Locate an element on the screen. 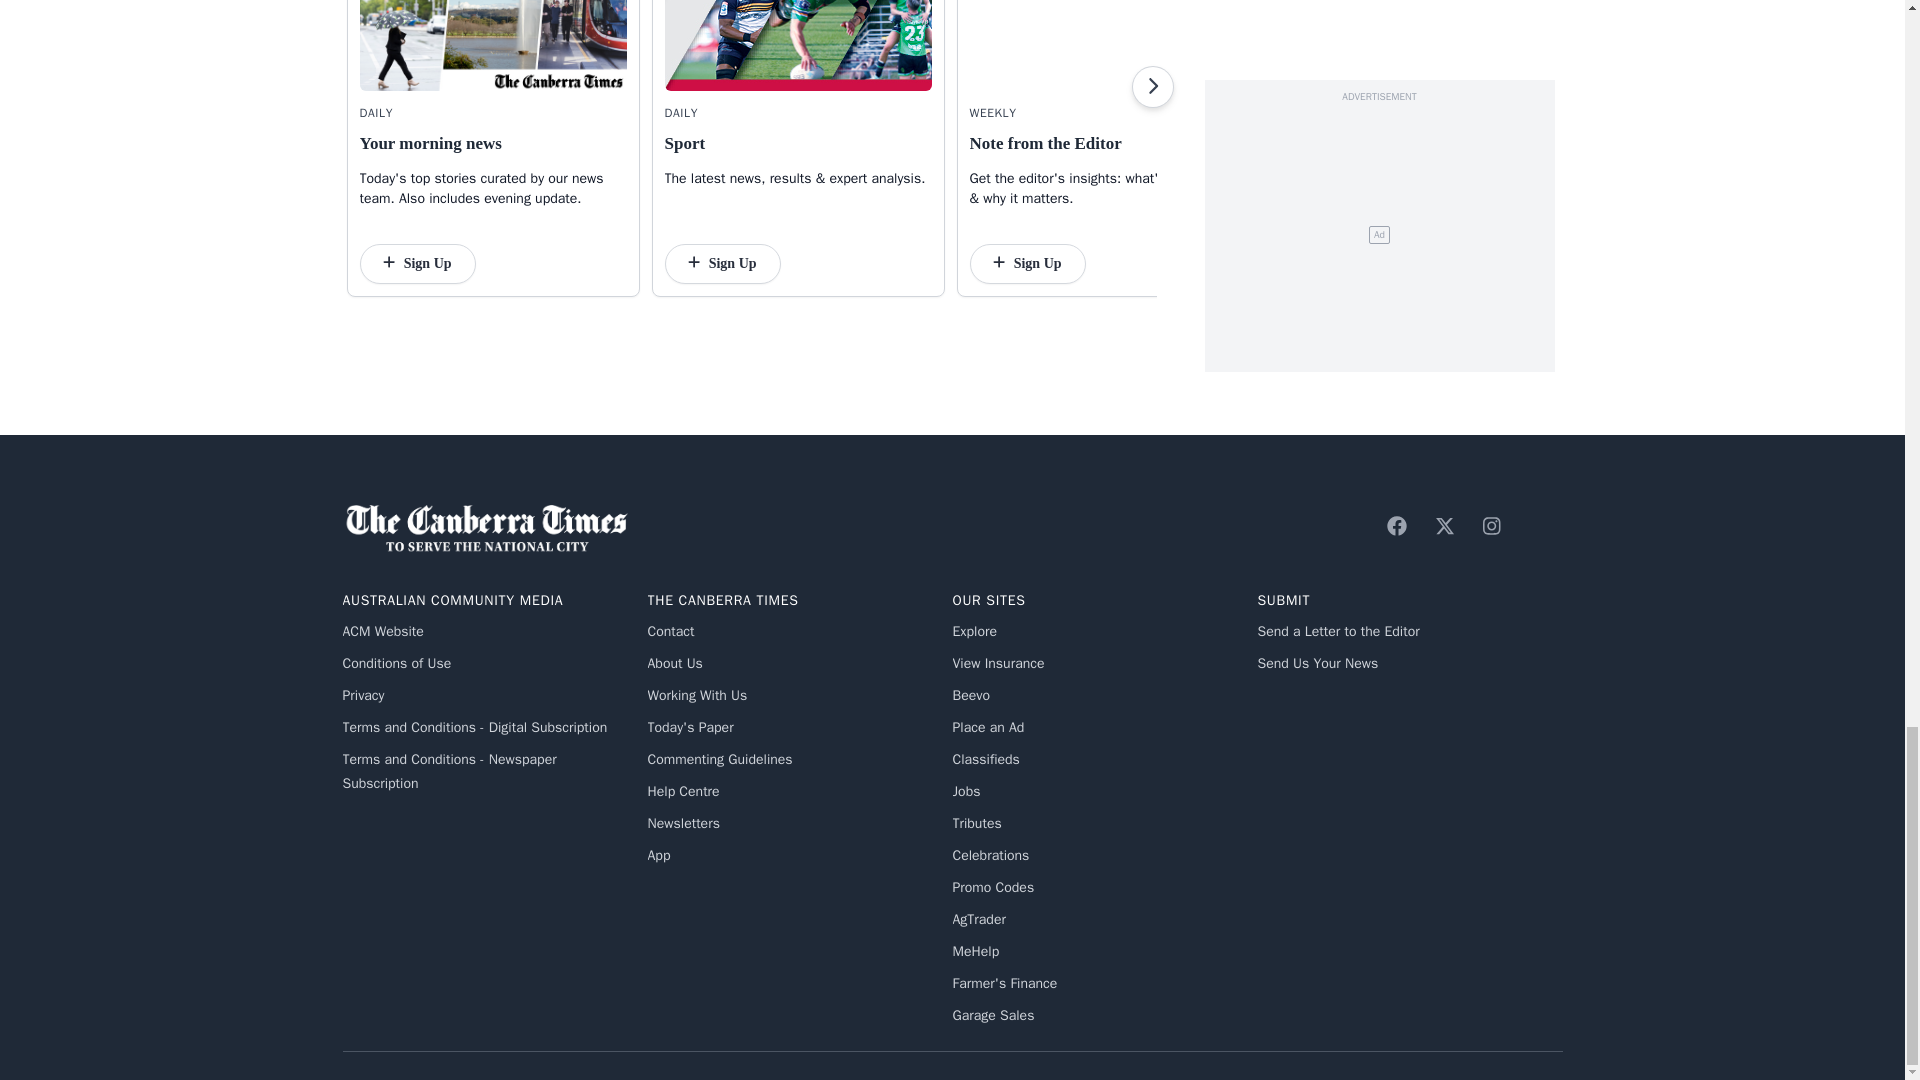 The image size is (1920, 1080). Sport Newsletter is located at coordinates (798, 45).